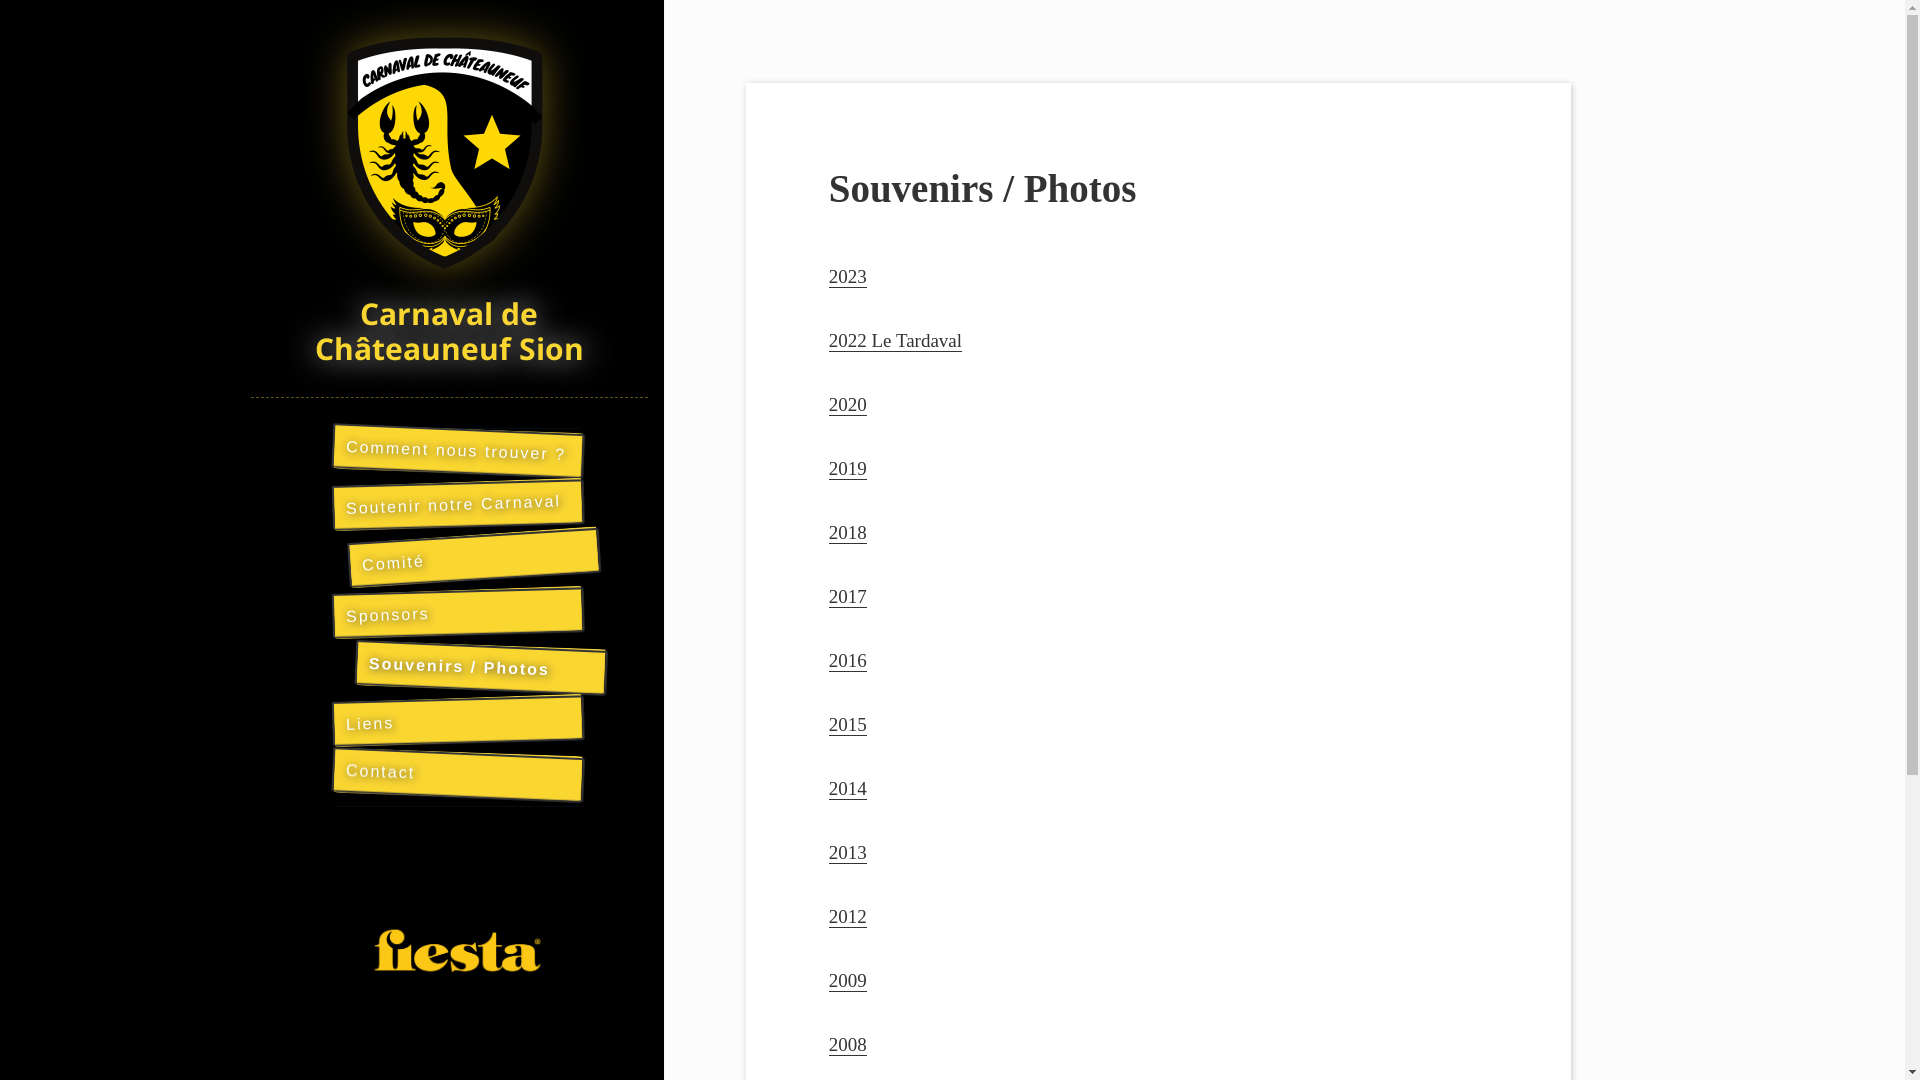 This screenshot has height=1080, width=1920. Describe the element at coordinates (848, 853) in the screenshot. I see `2013` at that location.